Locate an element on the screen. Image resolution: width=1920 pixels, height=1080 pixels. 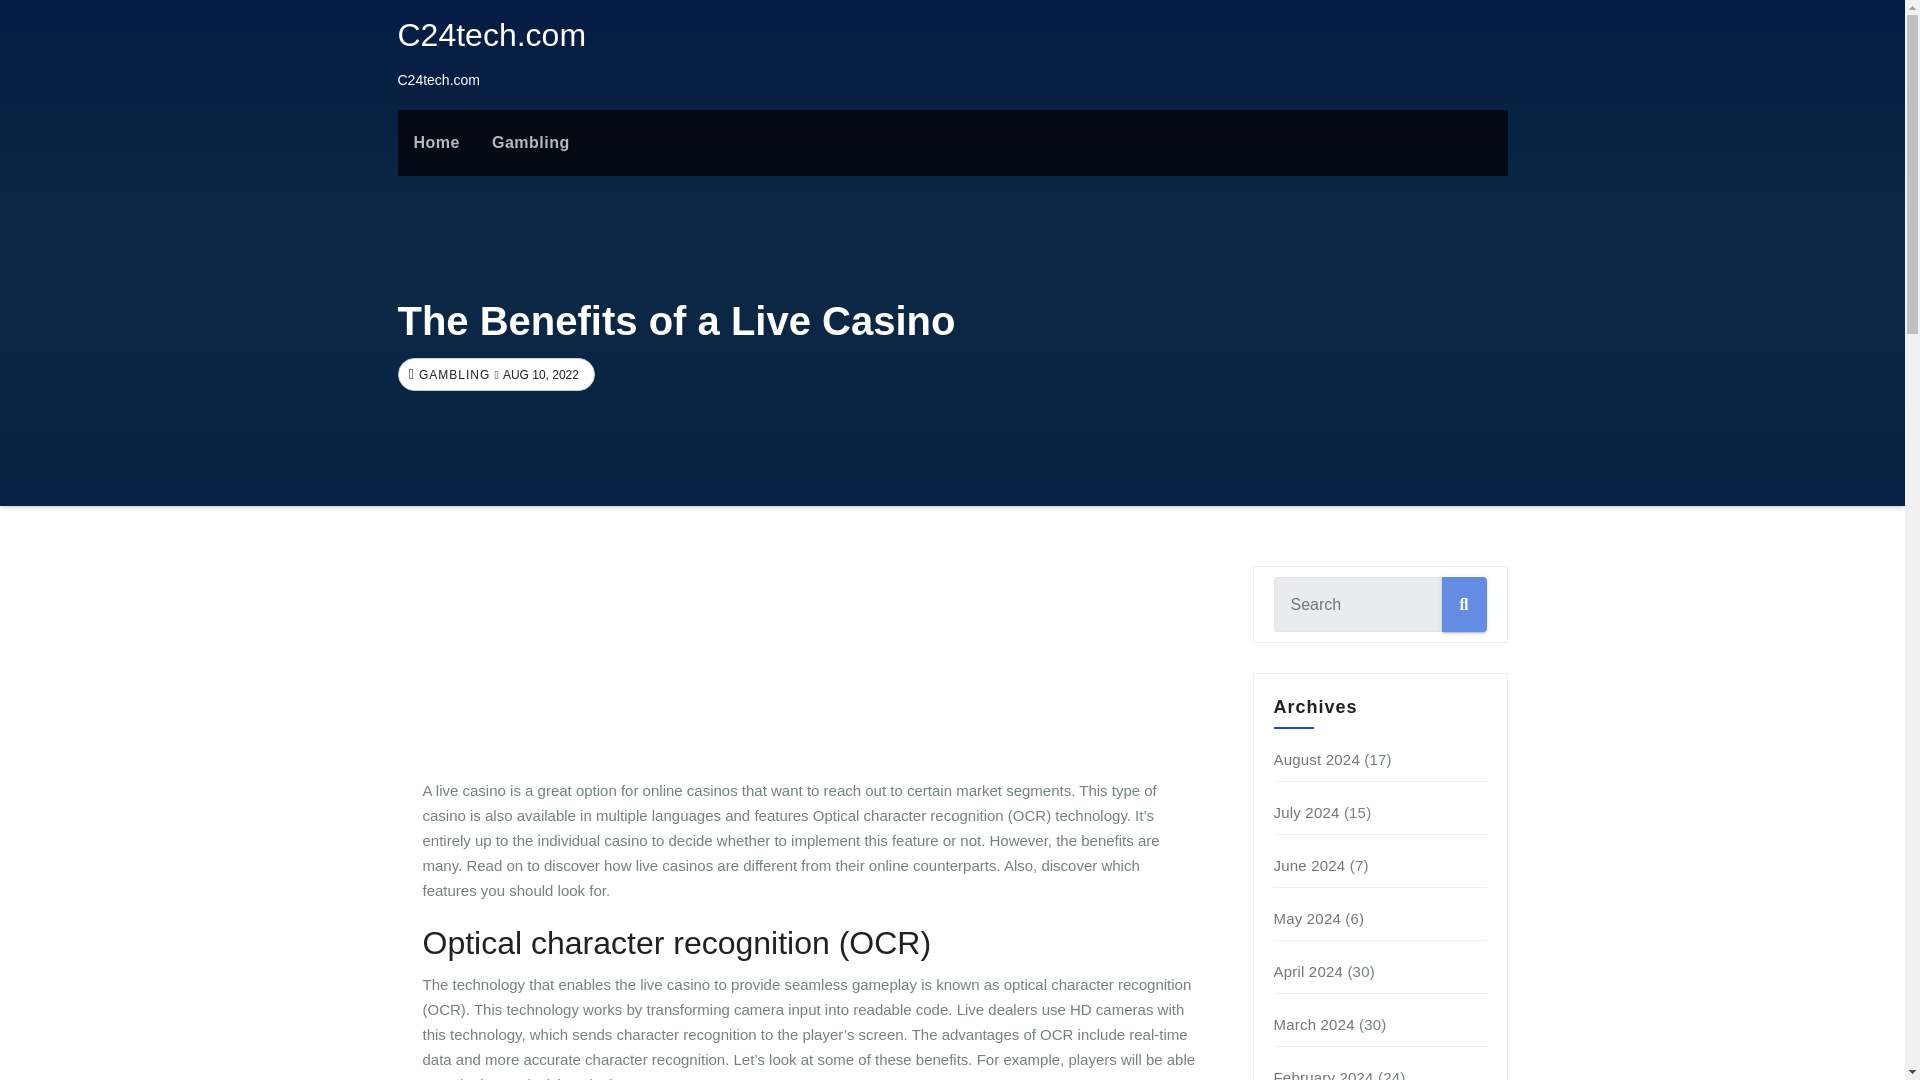
April 2024 is located at coordinates (1309, 971).